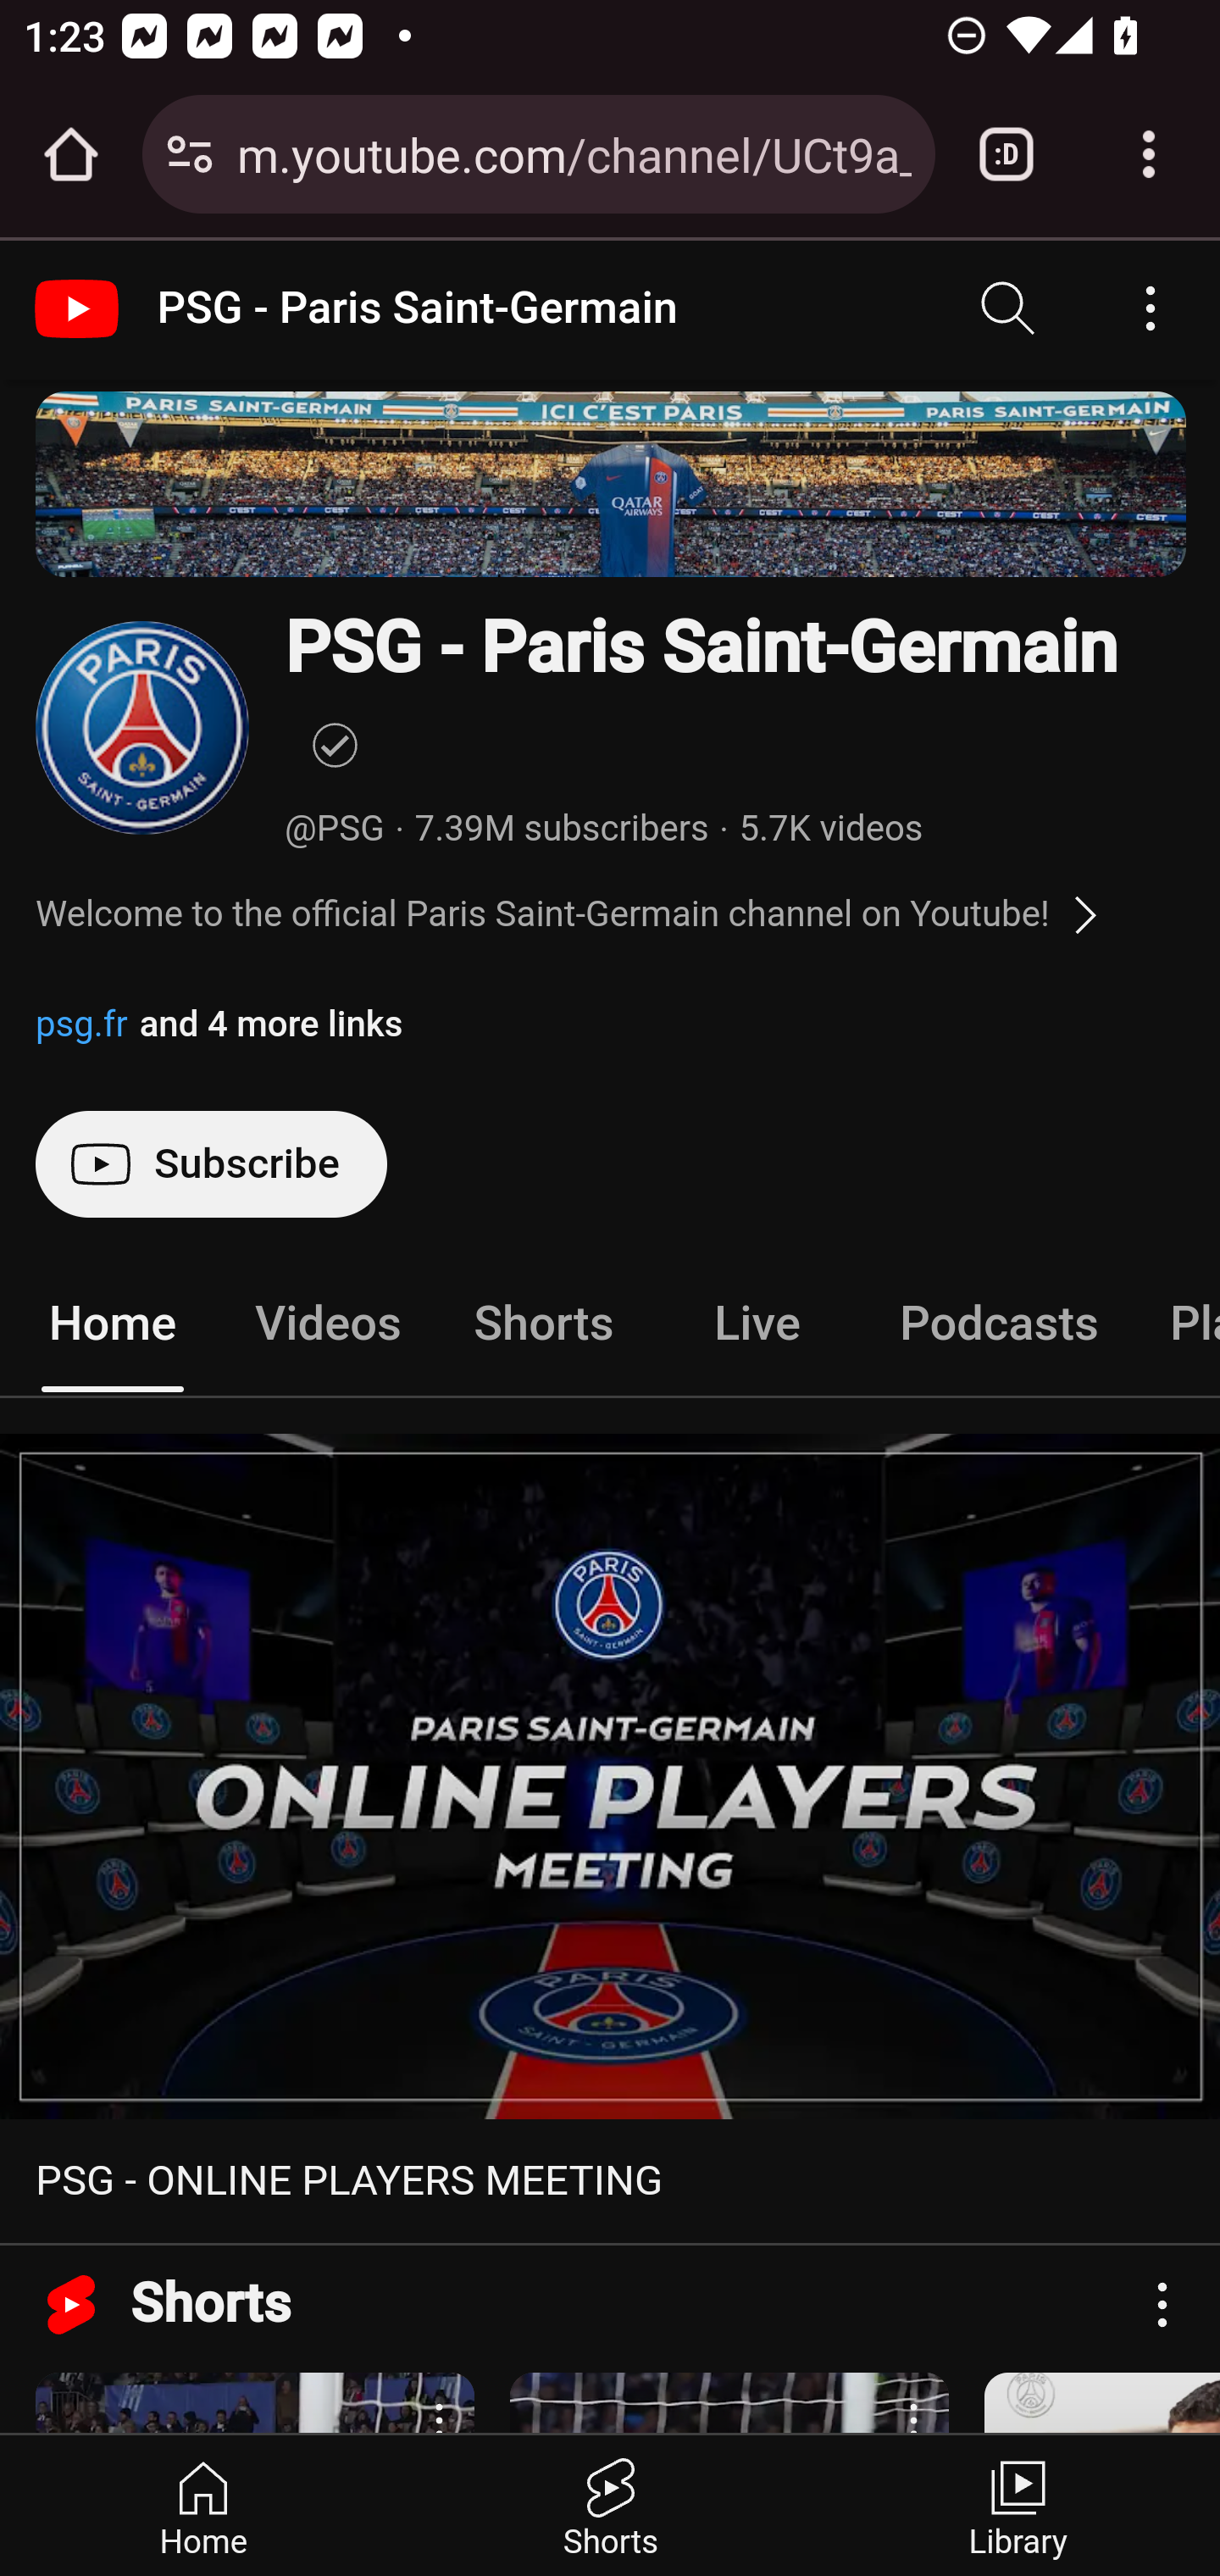 The width and height of the screenshot is (1220, 2576). Describe the element at coordinates (1149, 154) in the screenshot. I see `Customize and control Google Chrome` at that location.